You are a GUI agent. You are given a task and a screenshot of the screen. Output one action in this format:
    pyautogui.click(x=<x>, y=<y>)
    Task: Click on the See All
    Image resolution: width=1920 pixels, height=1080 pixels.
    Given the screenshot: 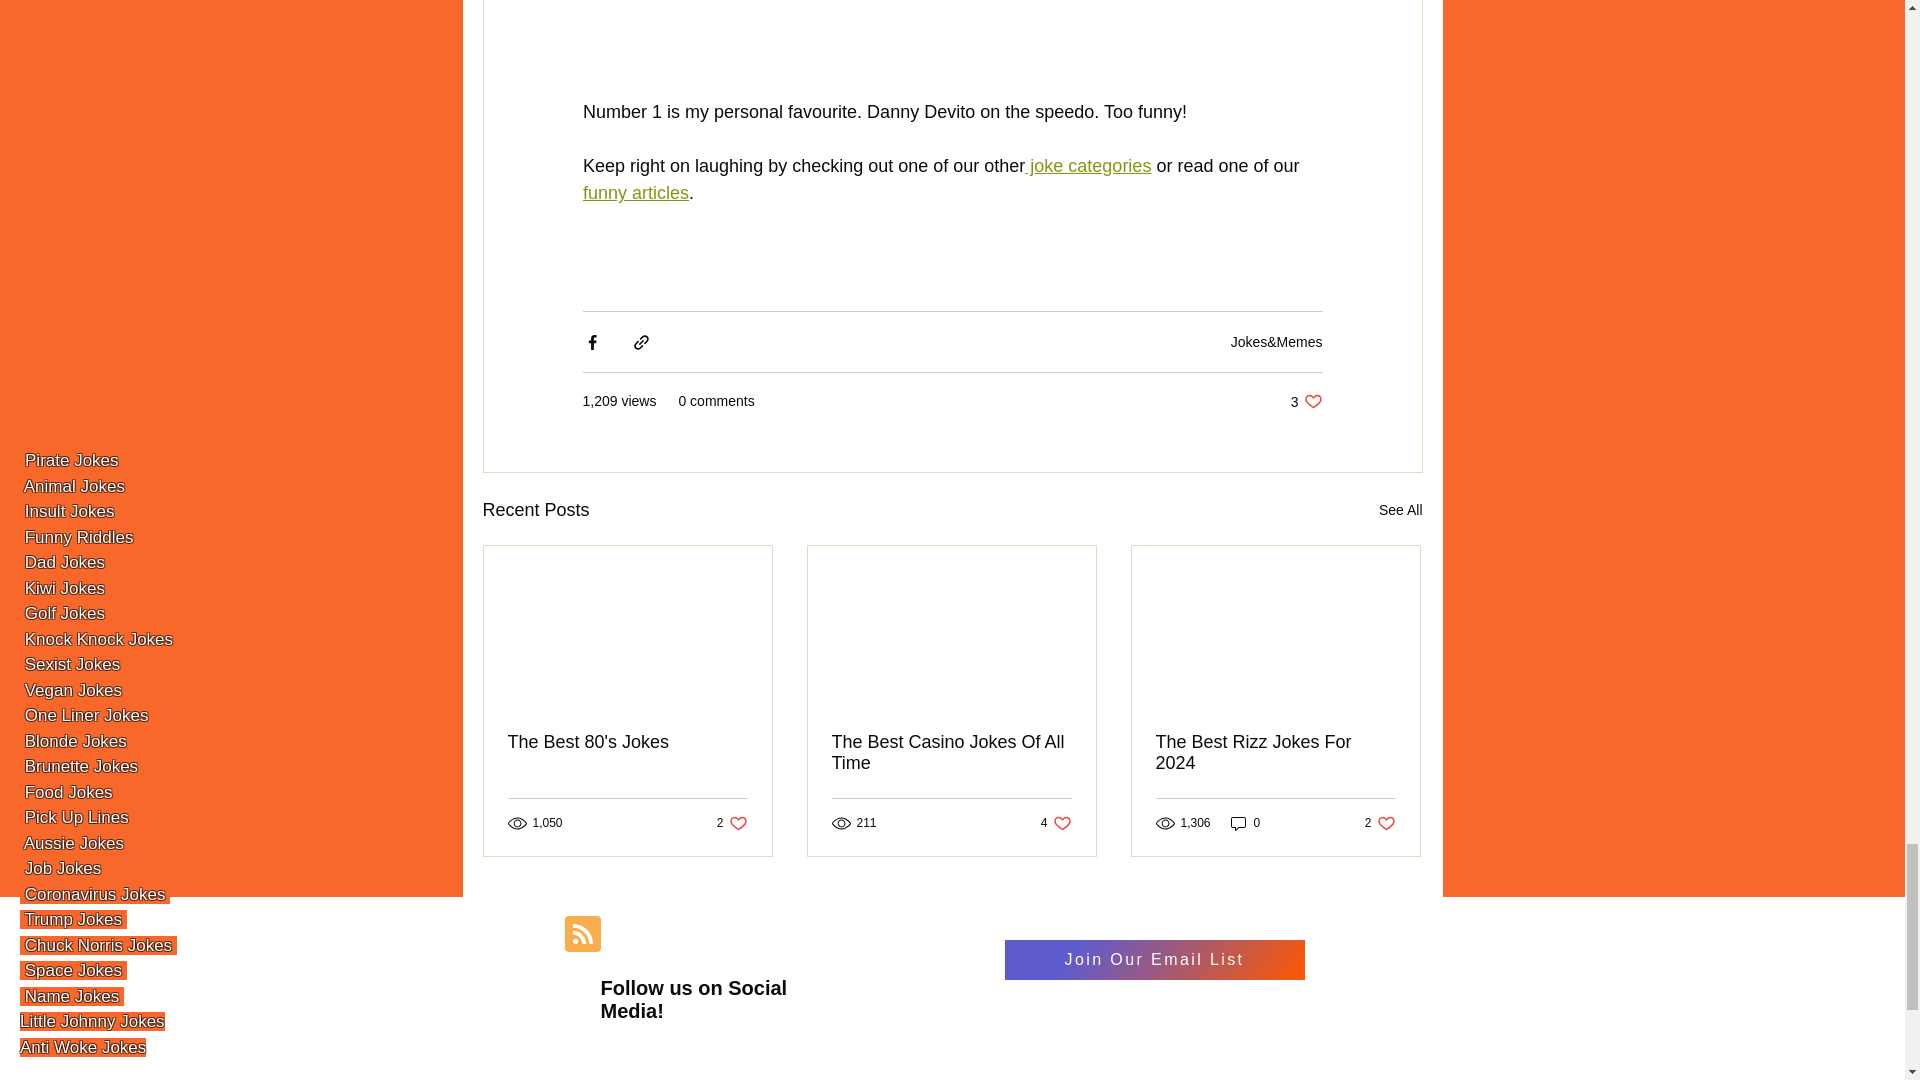 What is the action you would take?
    pyautogui.click(x=1400, y=510)
    